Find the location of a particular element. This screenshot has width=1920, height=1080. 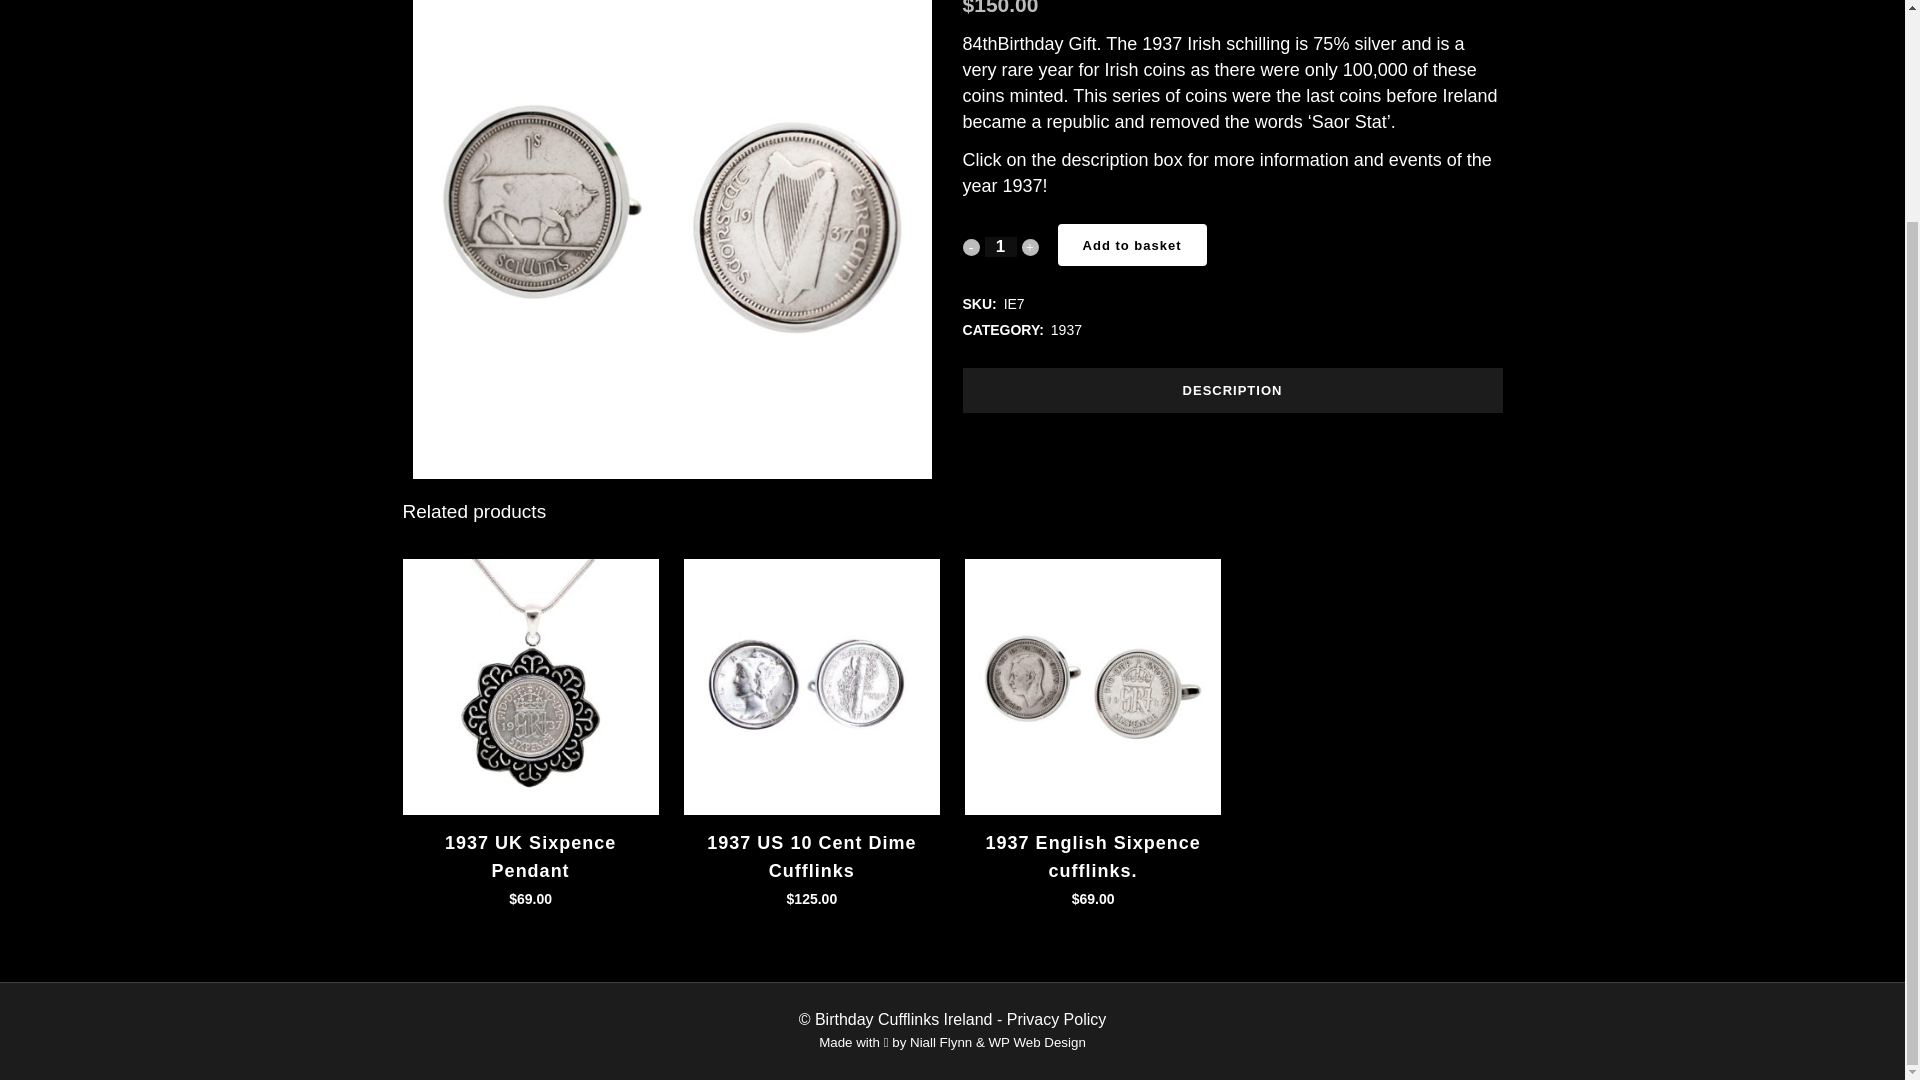

1 is located at coordinates (1000, 246).